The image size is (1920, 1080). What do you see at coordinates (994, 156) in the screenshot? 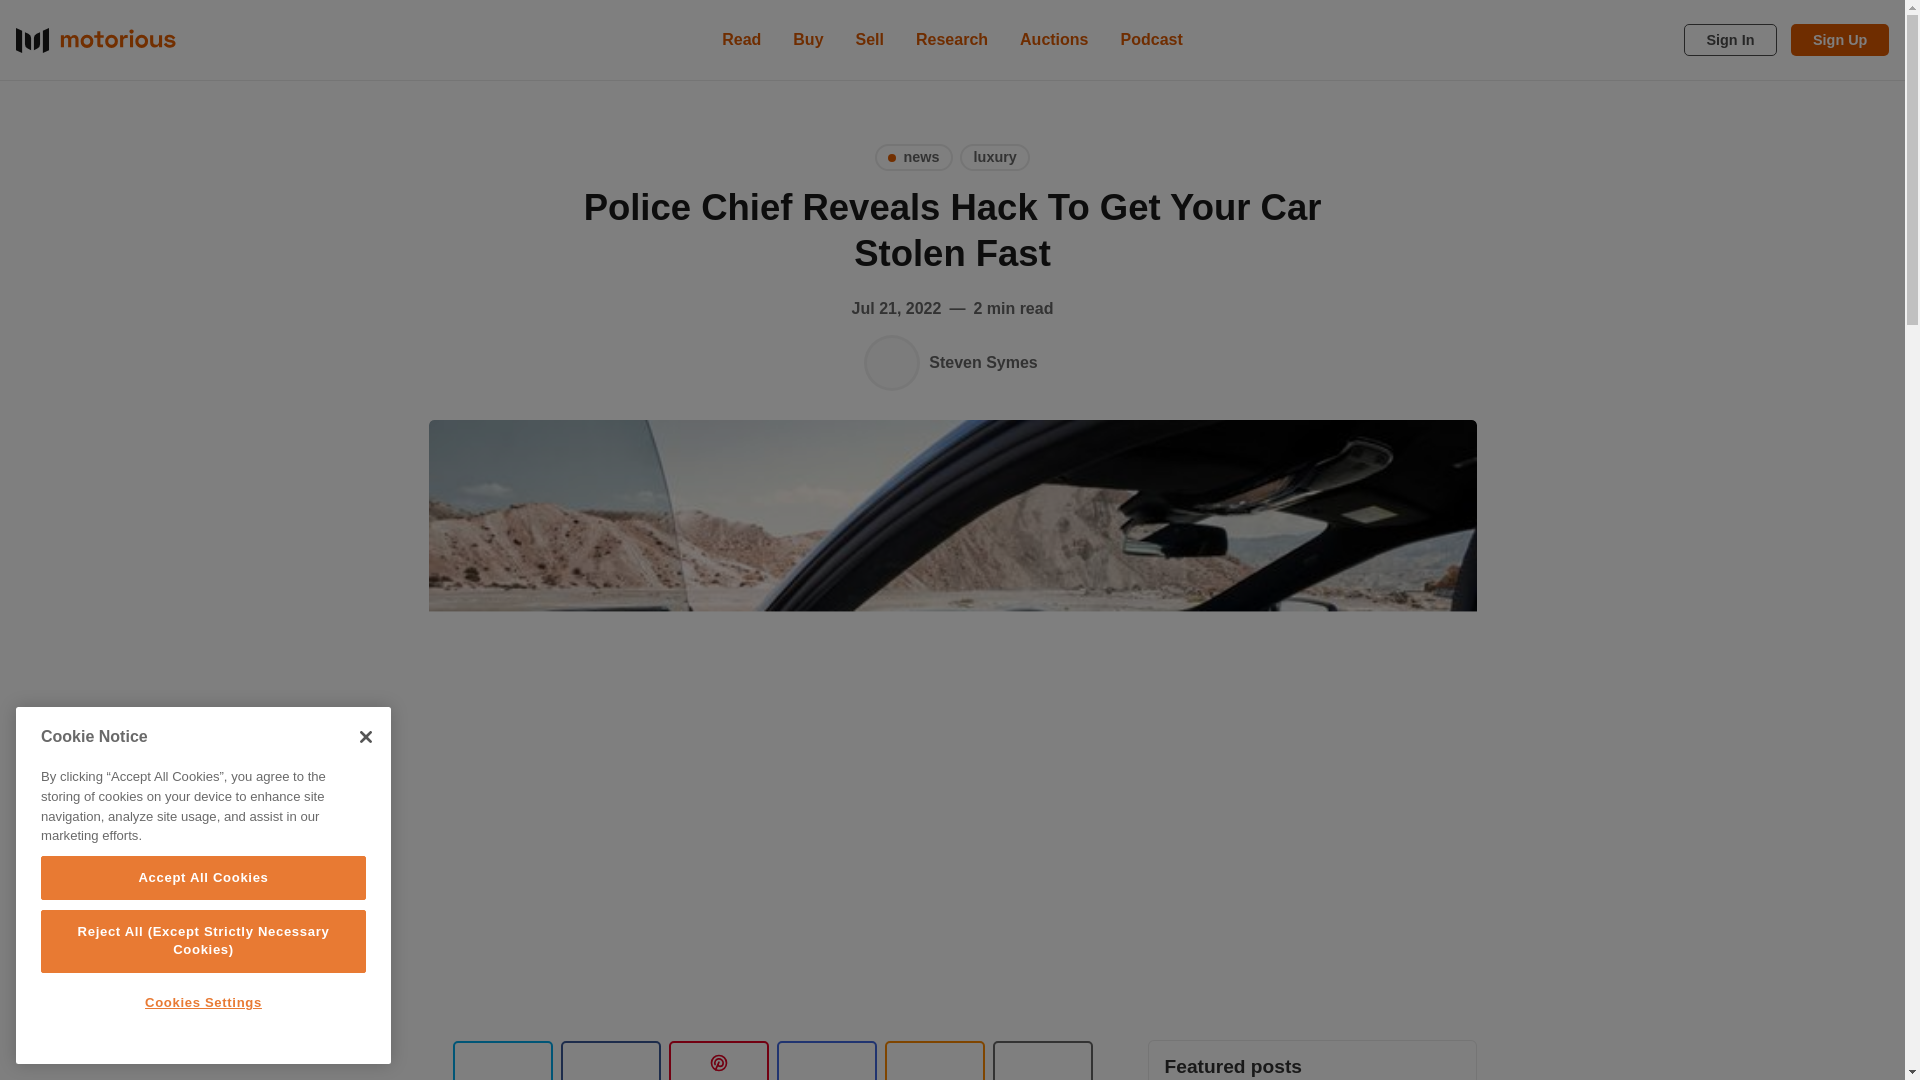
I see `luxury` at bounding box center [994, 156].